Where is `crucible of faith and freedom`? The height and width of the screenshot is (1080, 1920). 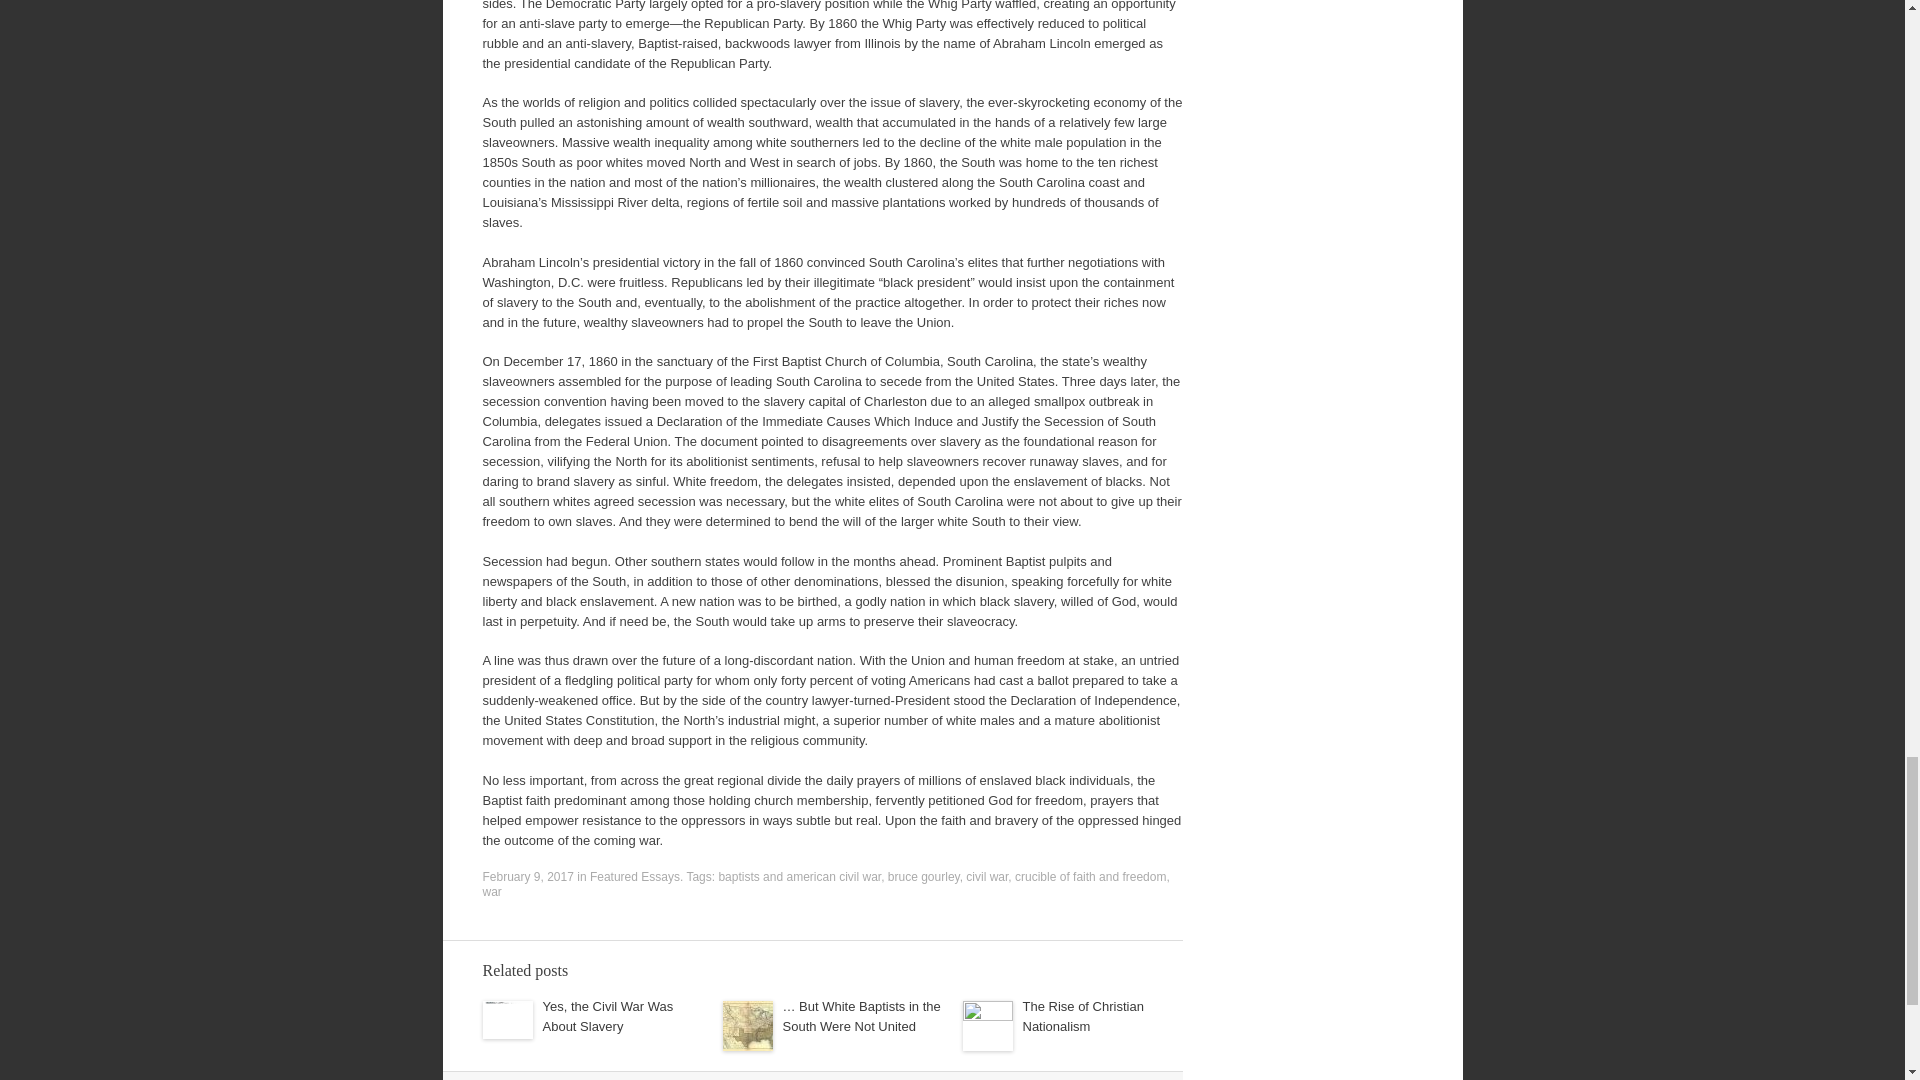 crucible of faith and freedom is located at coordinates (1090, 877).